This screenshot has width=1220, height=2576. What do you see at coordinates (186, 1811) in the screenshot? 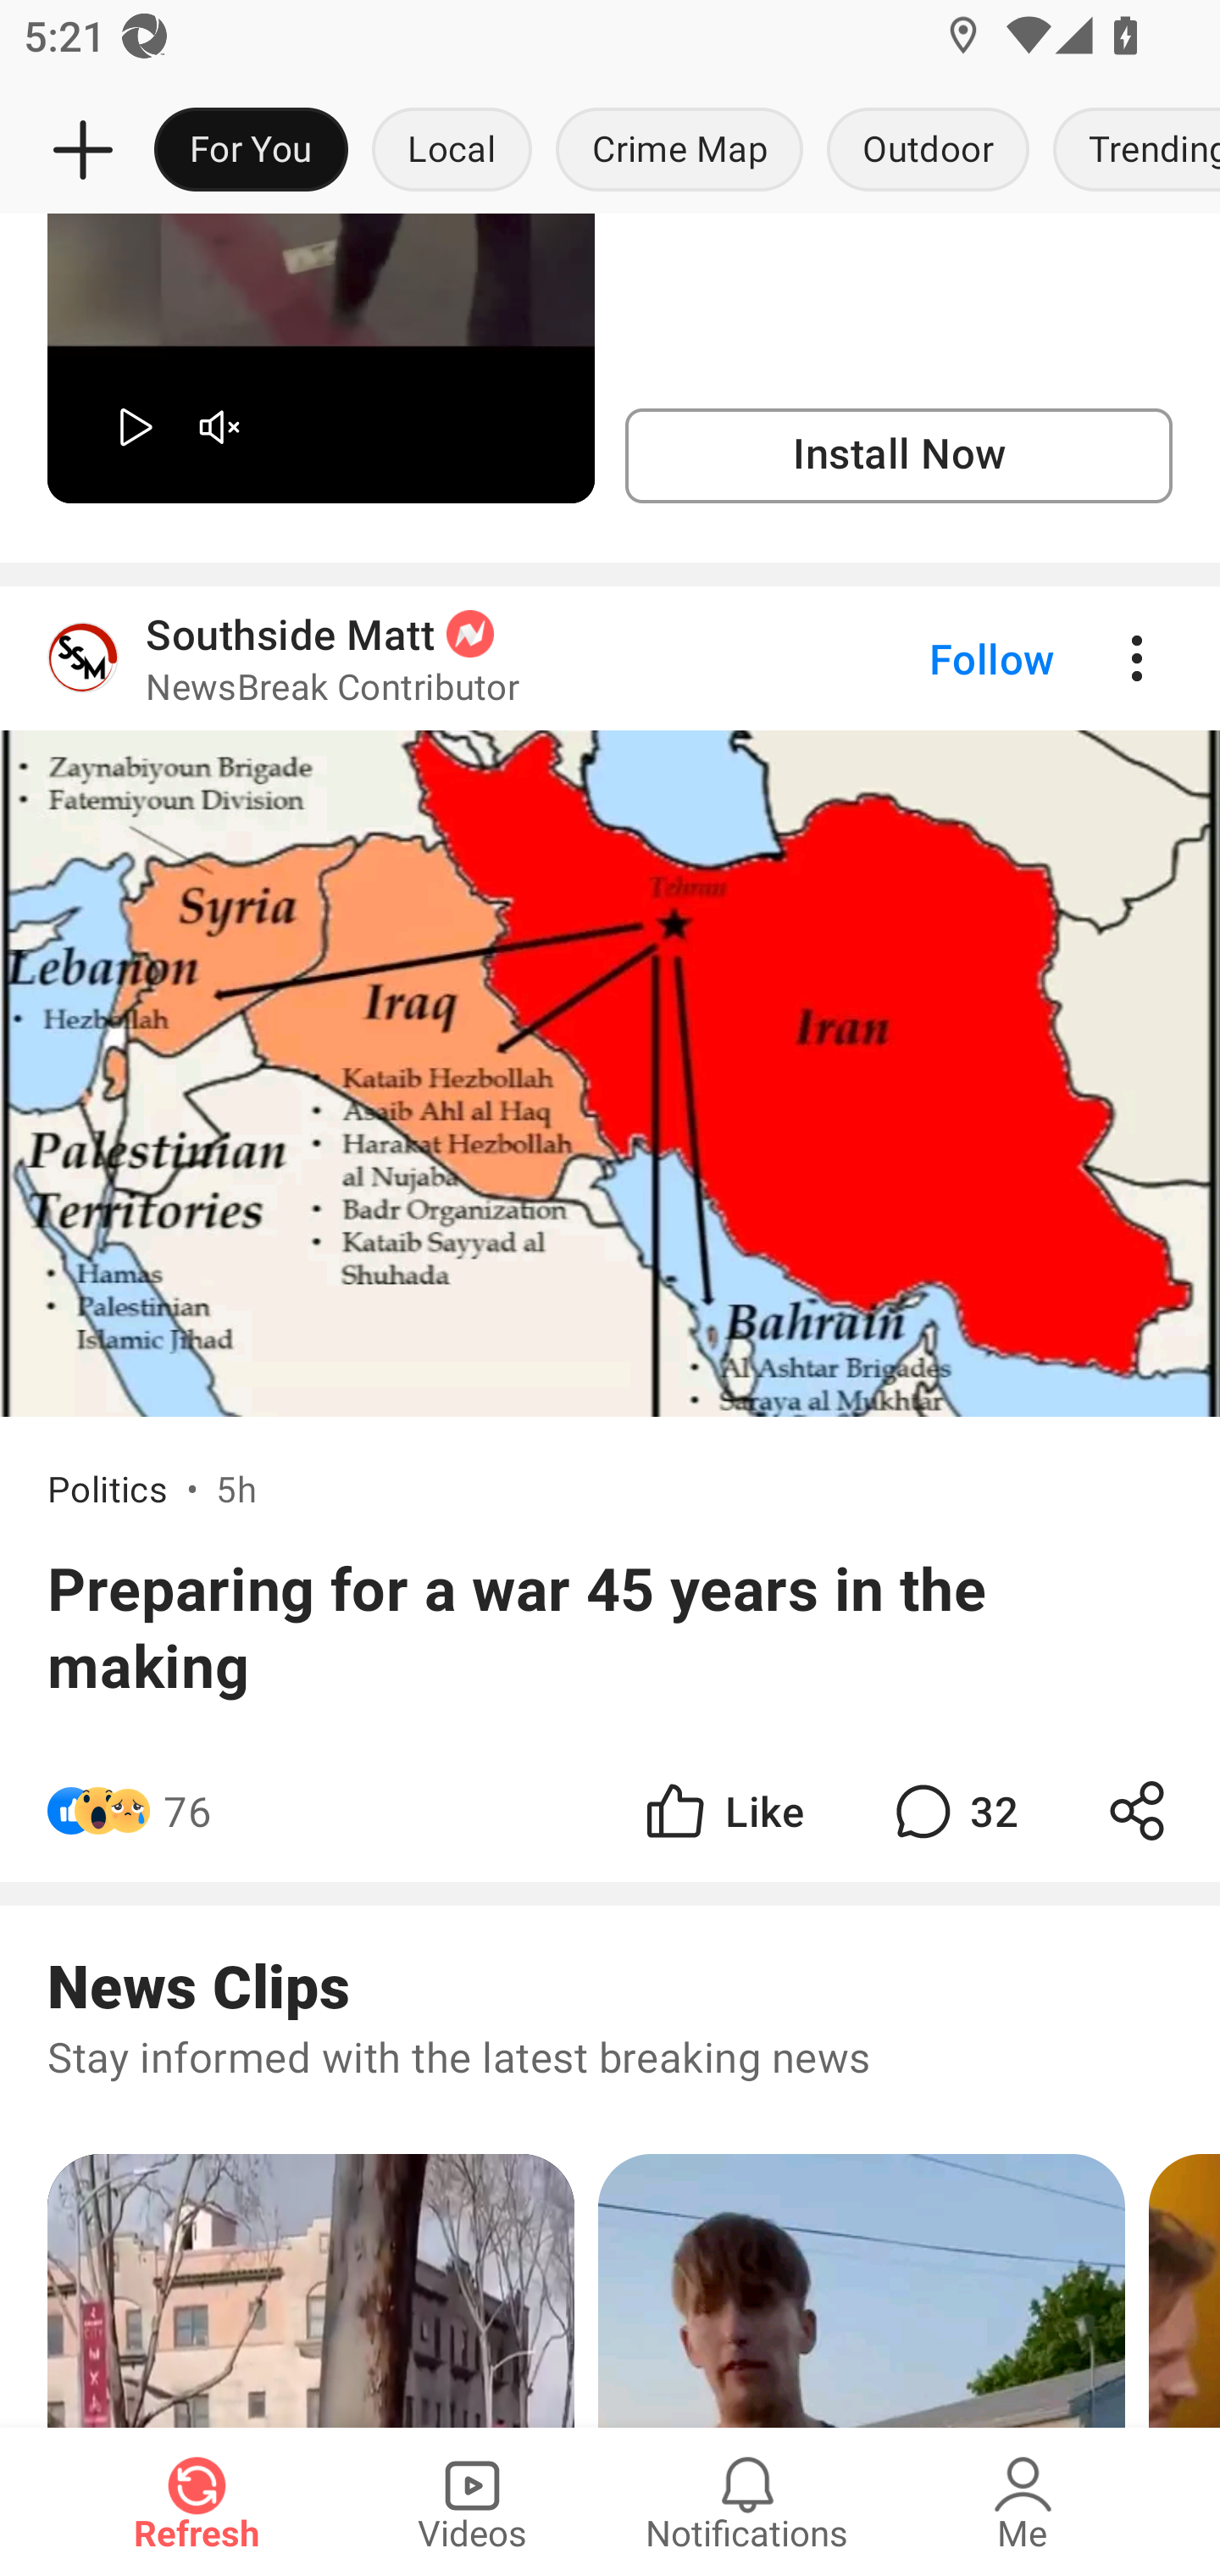
I see `76` at bounding box center [186, 1811].